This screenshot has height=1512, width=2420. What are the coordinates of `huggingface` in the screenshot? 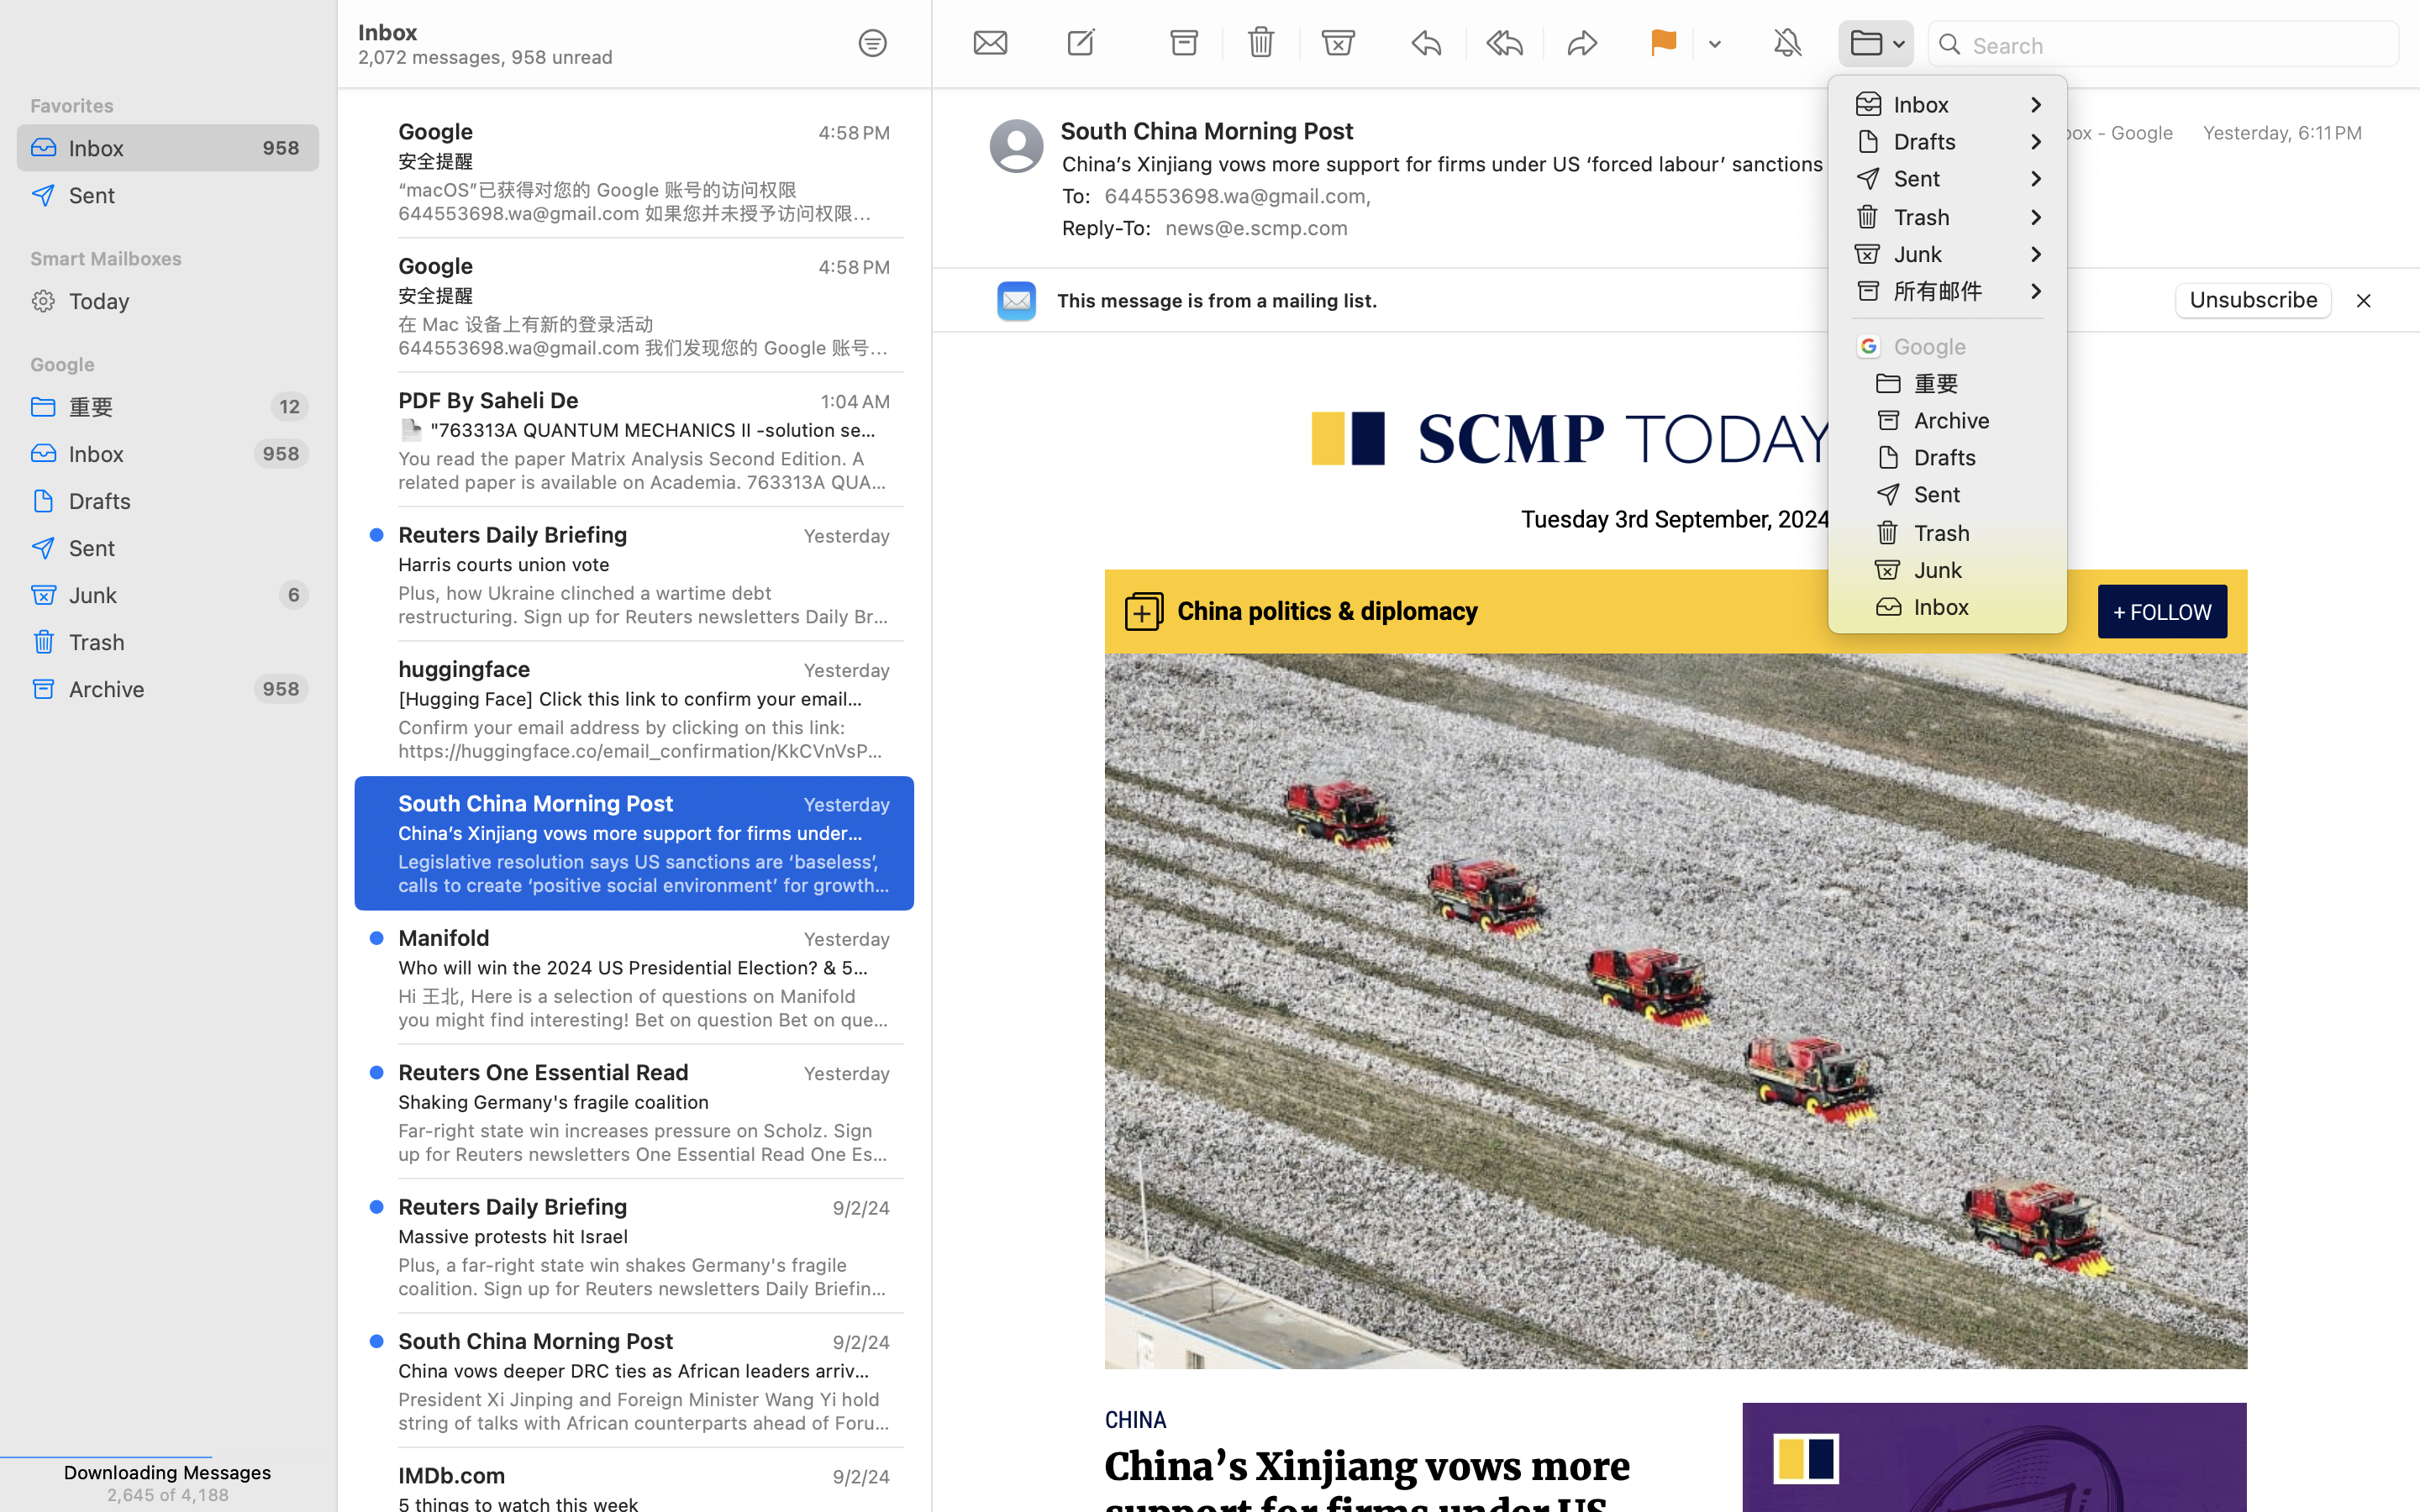 It's located at (465, 669).